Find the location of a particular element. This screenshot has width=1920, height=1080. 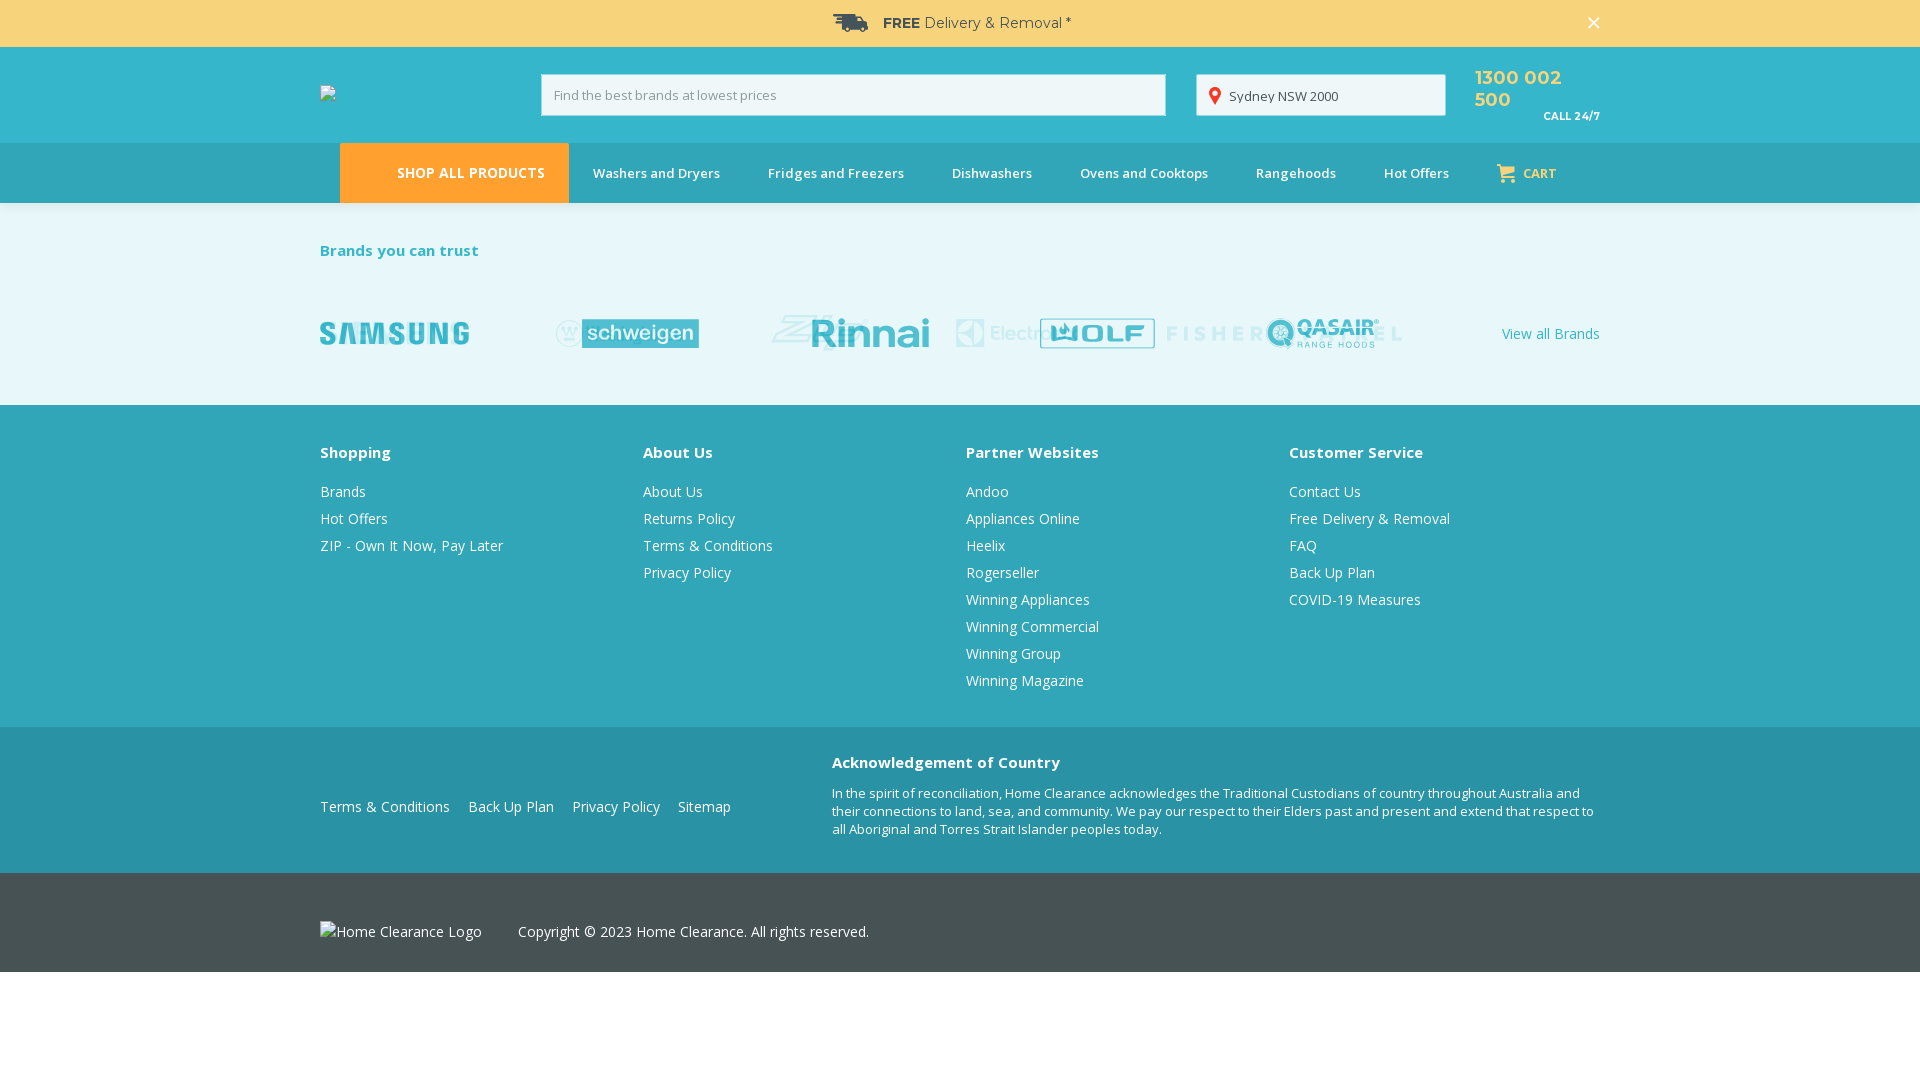

1300 002 500 is located at coordinates (1538, 89).